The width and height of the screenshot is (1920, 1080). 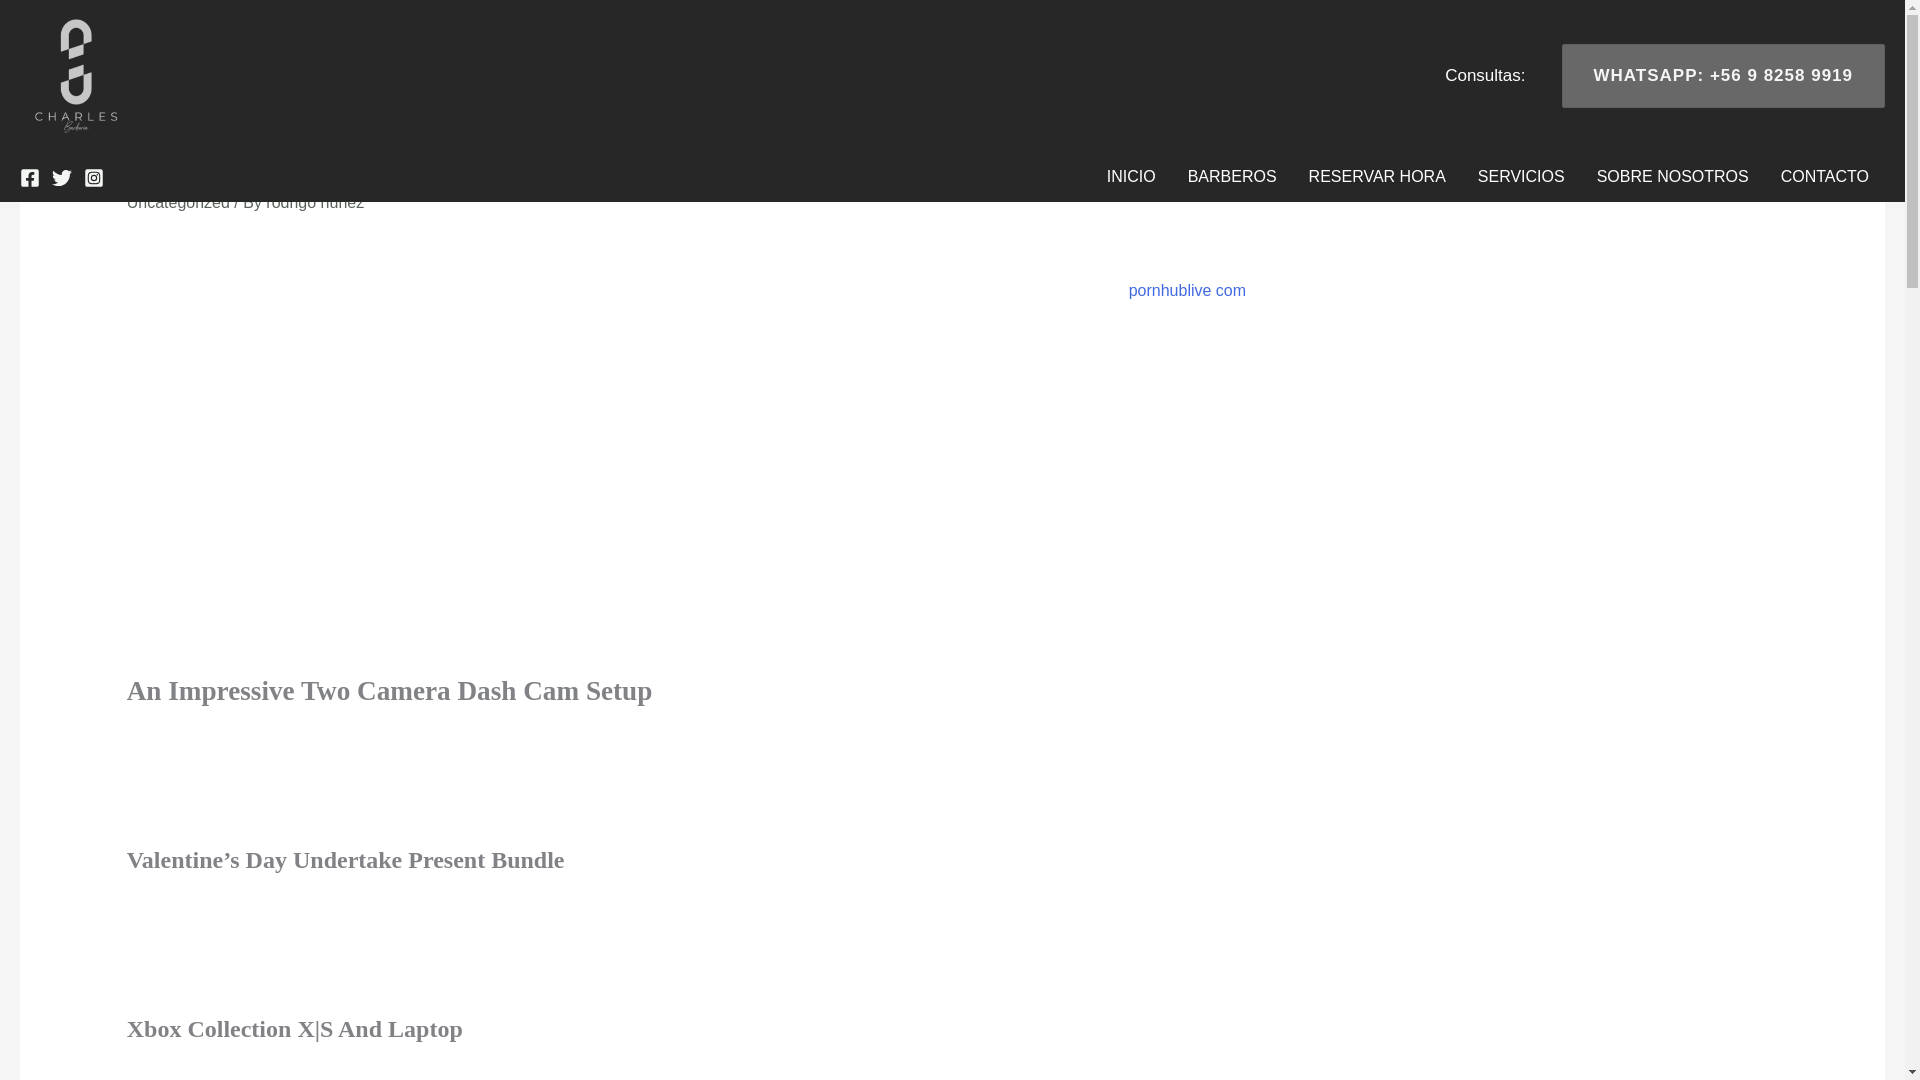 I want to click on SERVICIOS, so click(x=1520, y=176).